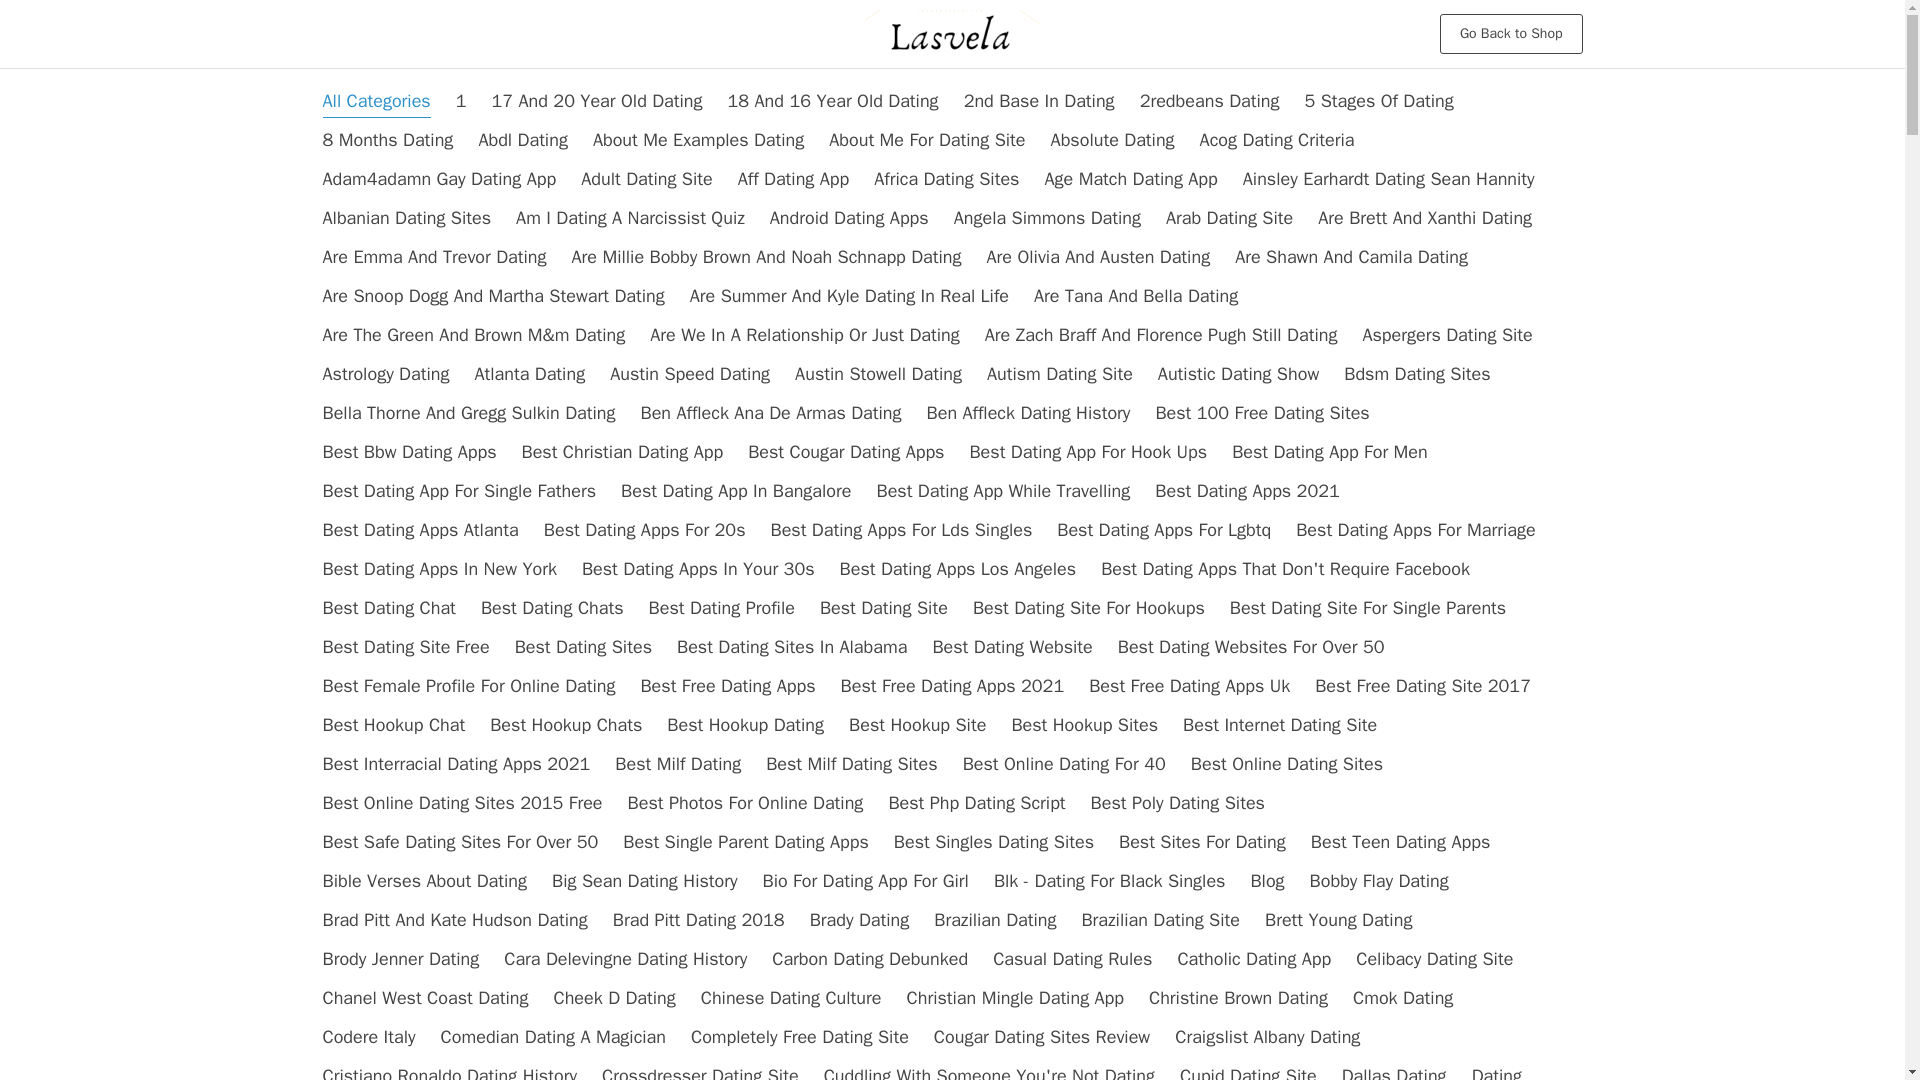  I want to click on Are Olivia And Austen Dating, so click(1098, 256).